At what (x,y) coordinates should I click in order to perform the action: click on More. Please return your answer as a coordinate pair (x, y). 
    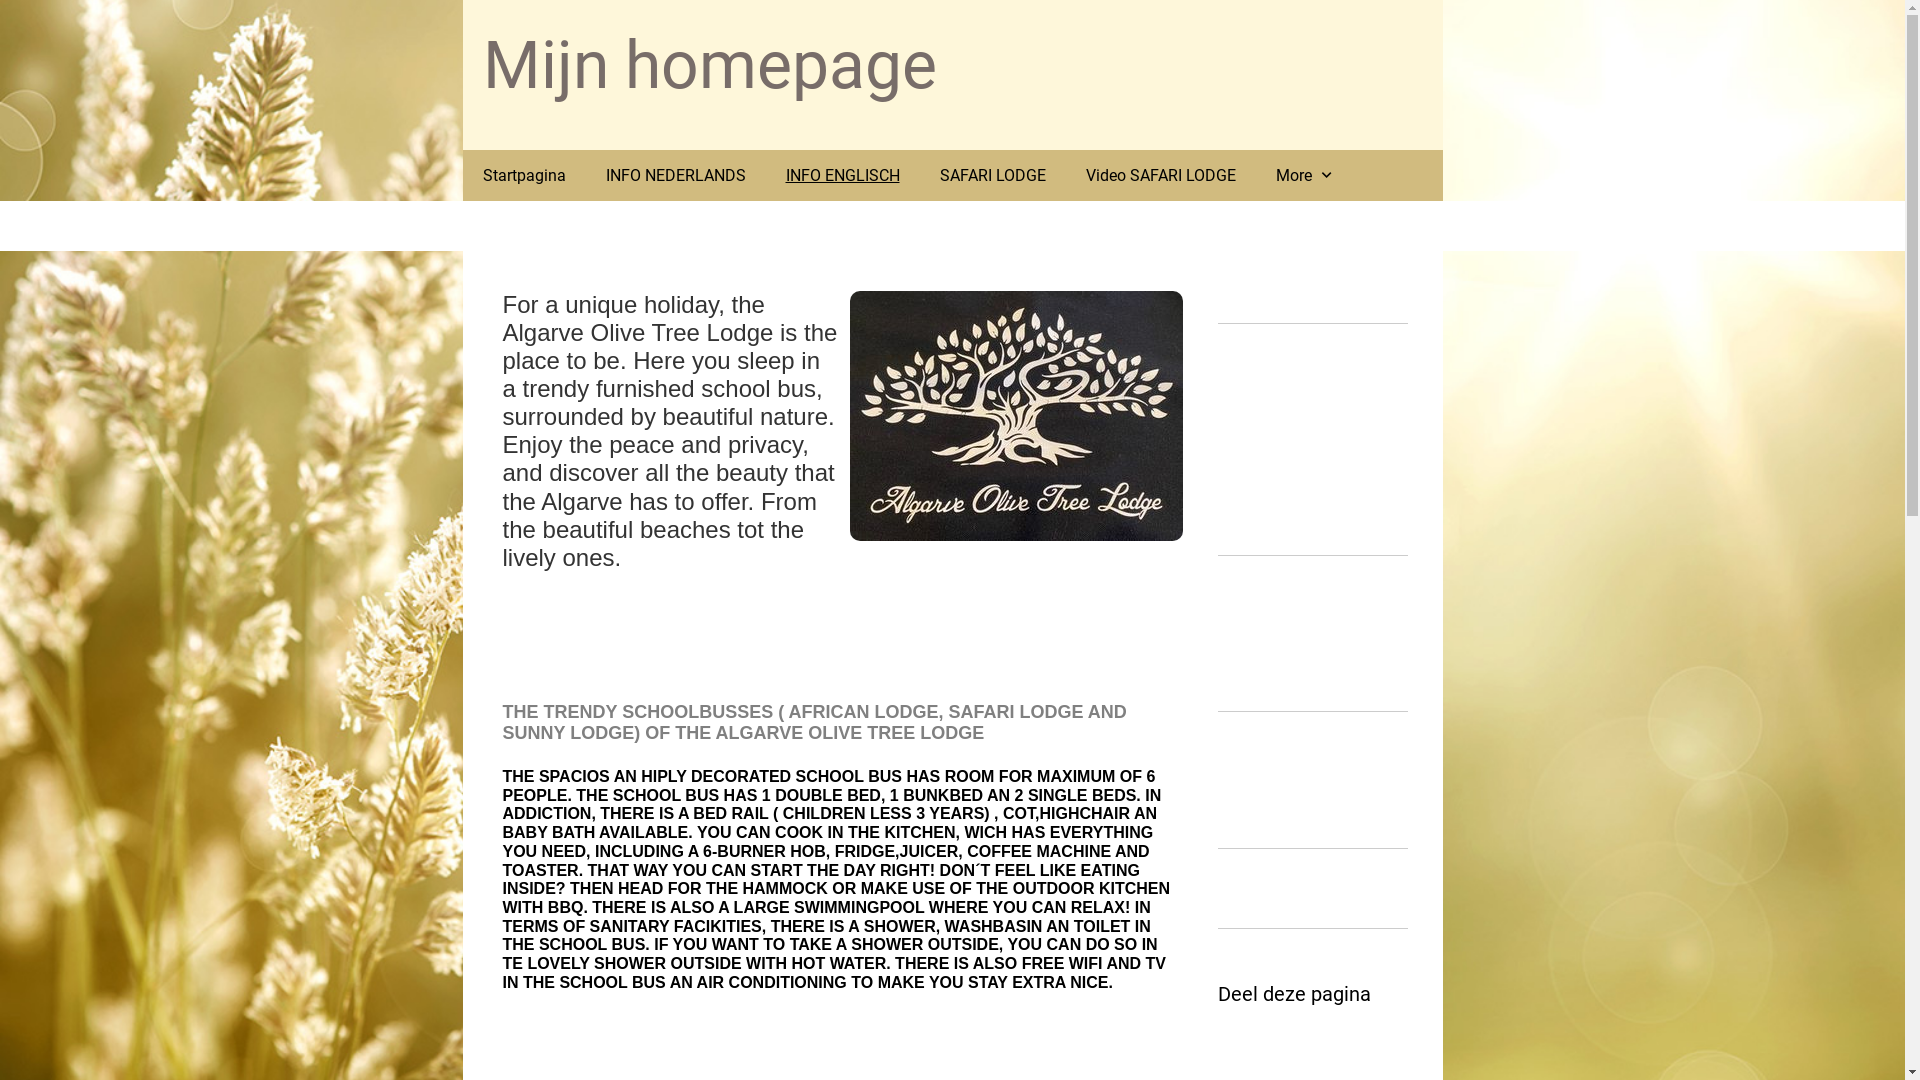
    Looking at the image, I should click on (1306, 176).